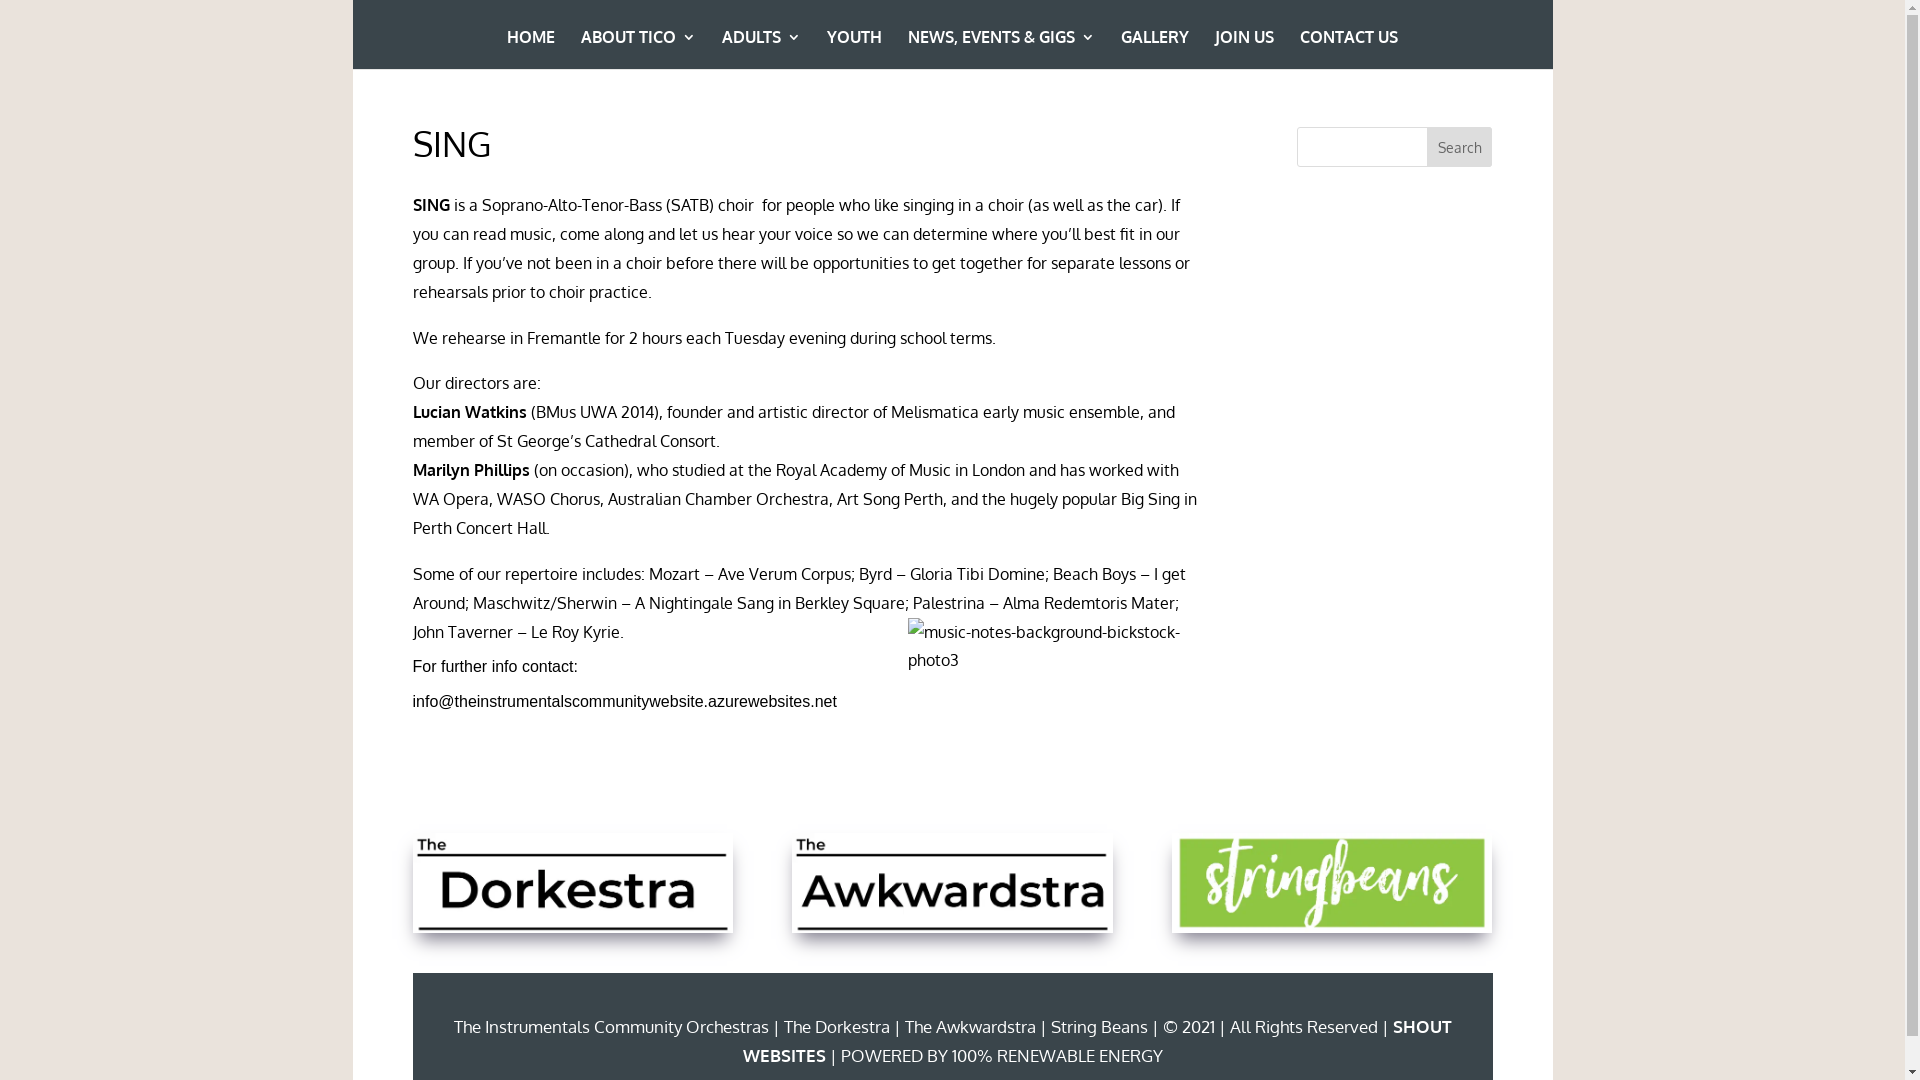  What do you see at coordinates (1332, 883) in the screenshot?
I see `stringbeans` at bounding box center [1332, 883].